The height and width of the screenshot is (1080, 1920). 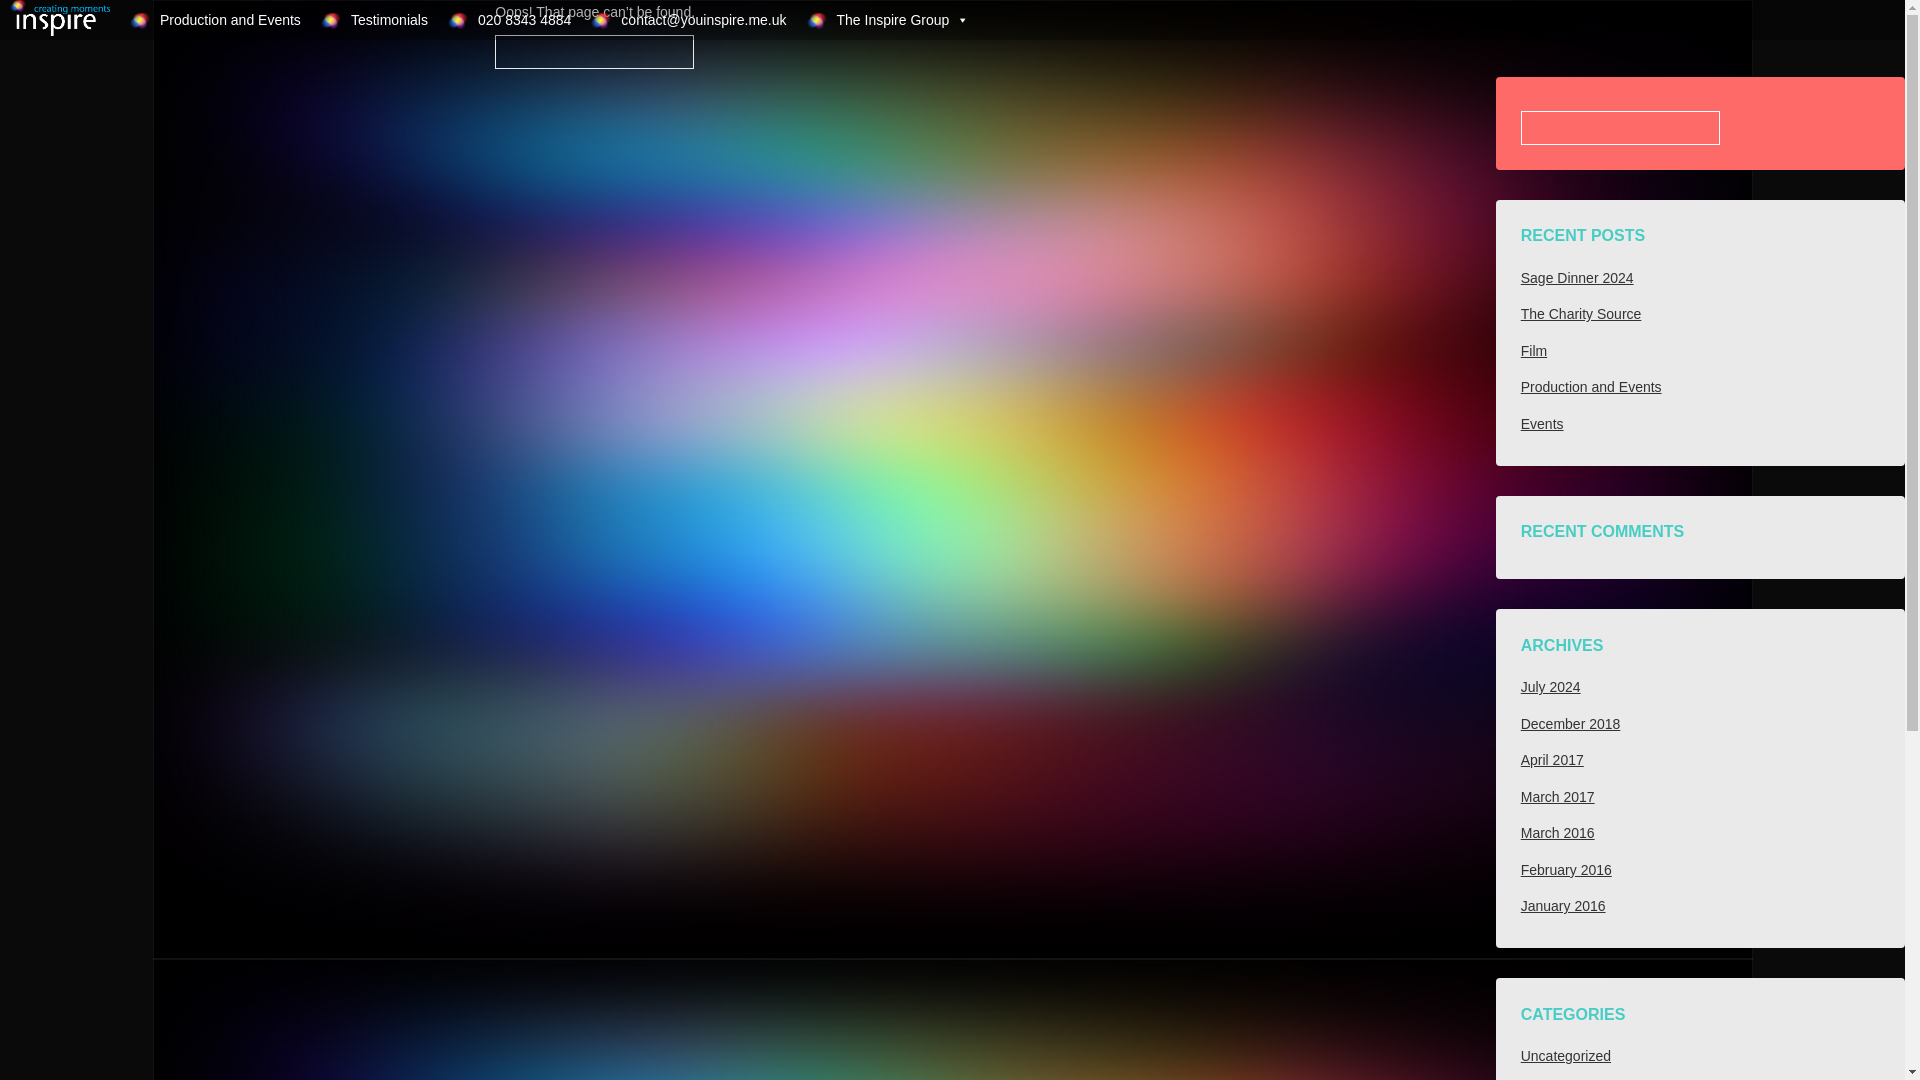 I want to click on February 2016, so click(x=1566, y=870).